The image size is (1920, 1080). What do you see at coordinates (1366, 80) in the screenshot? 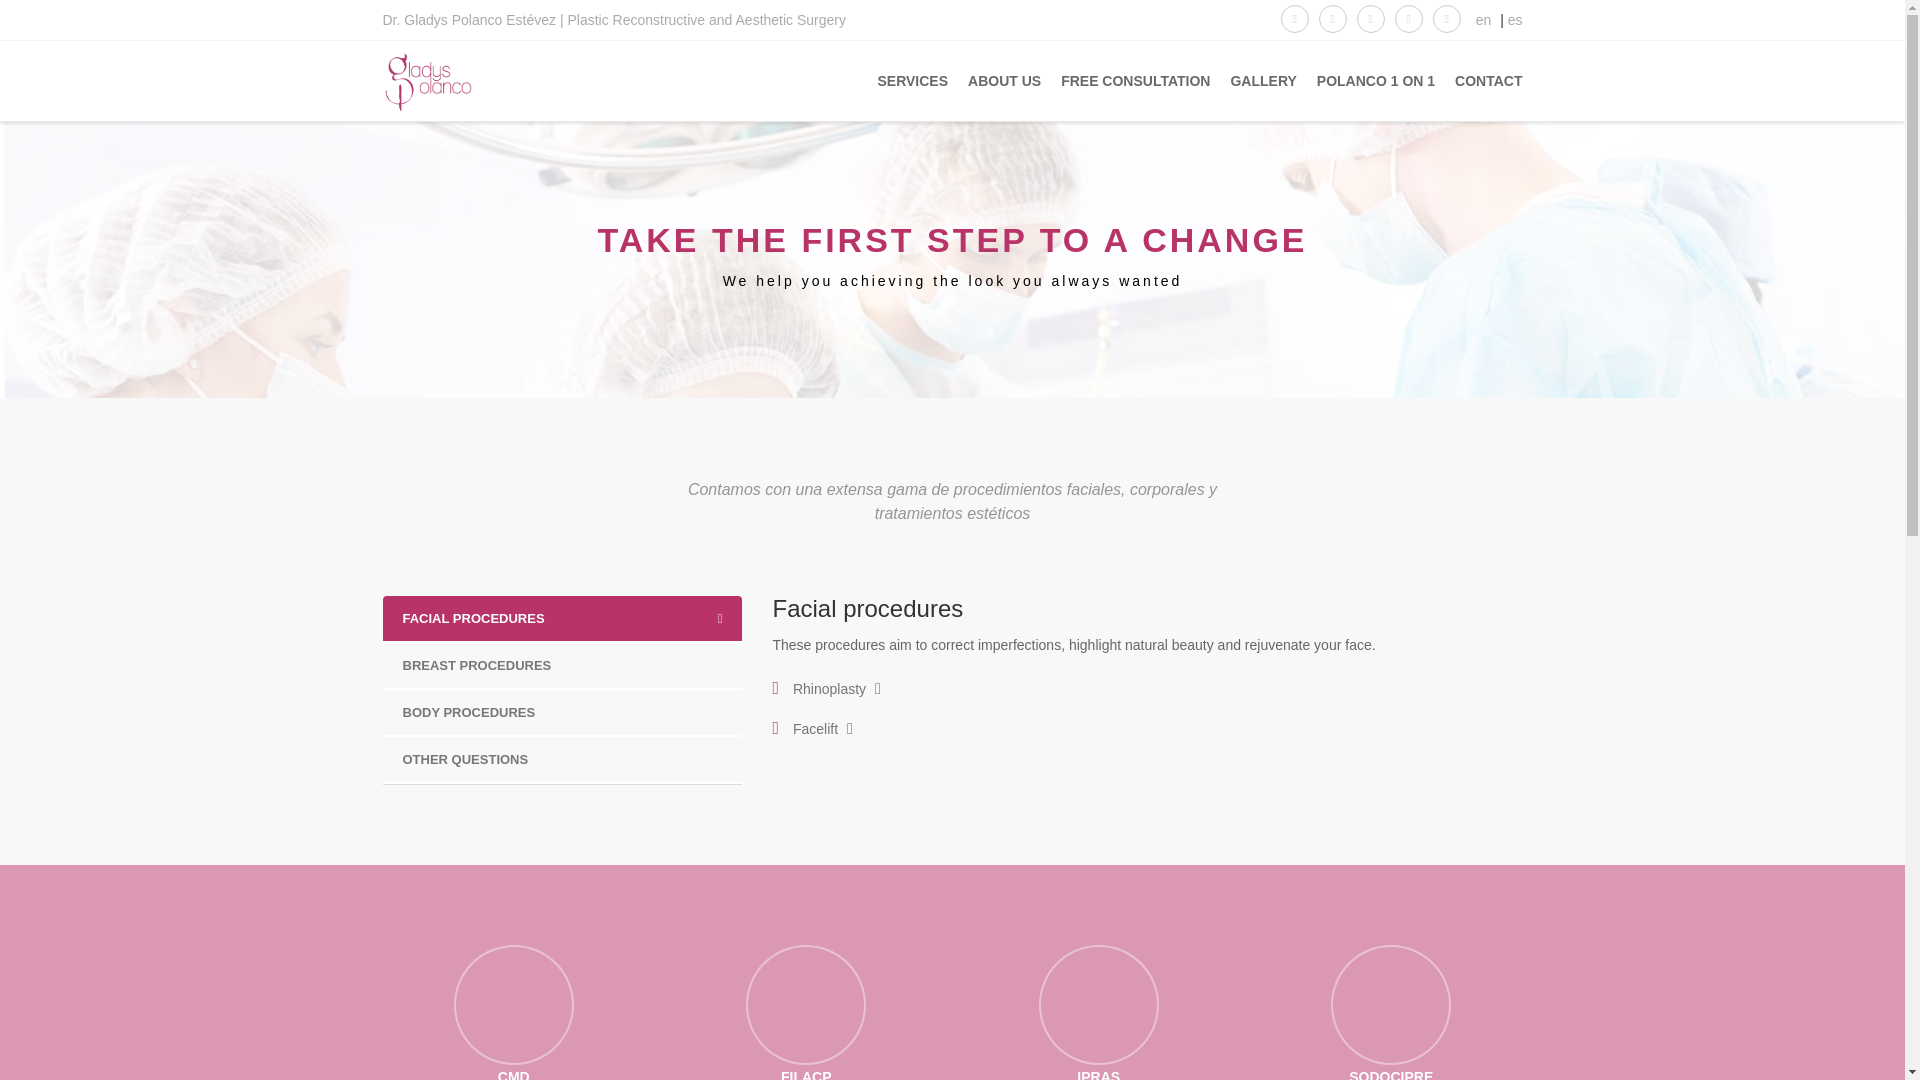
I see `POLANCO 1 ON 1` at bounding box center [1366, 80].